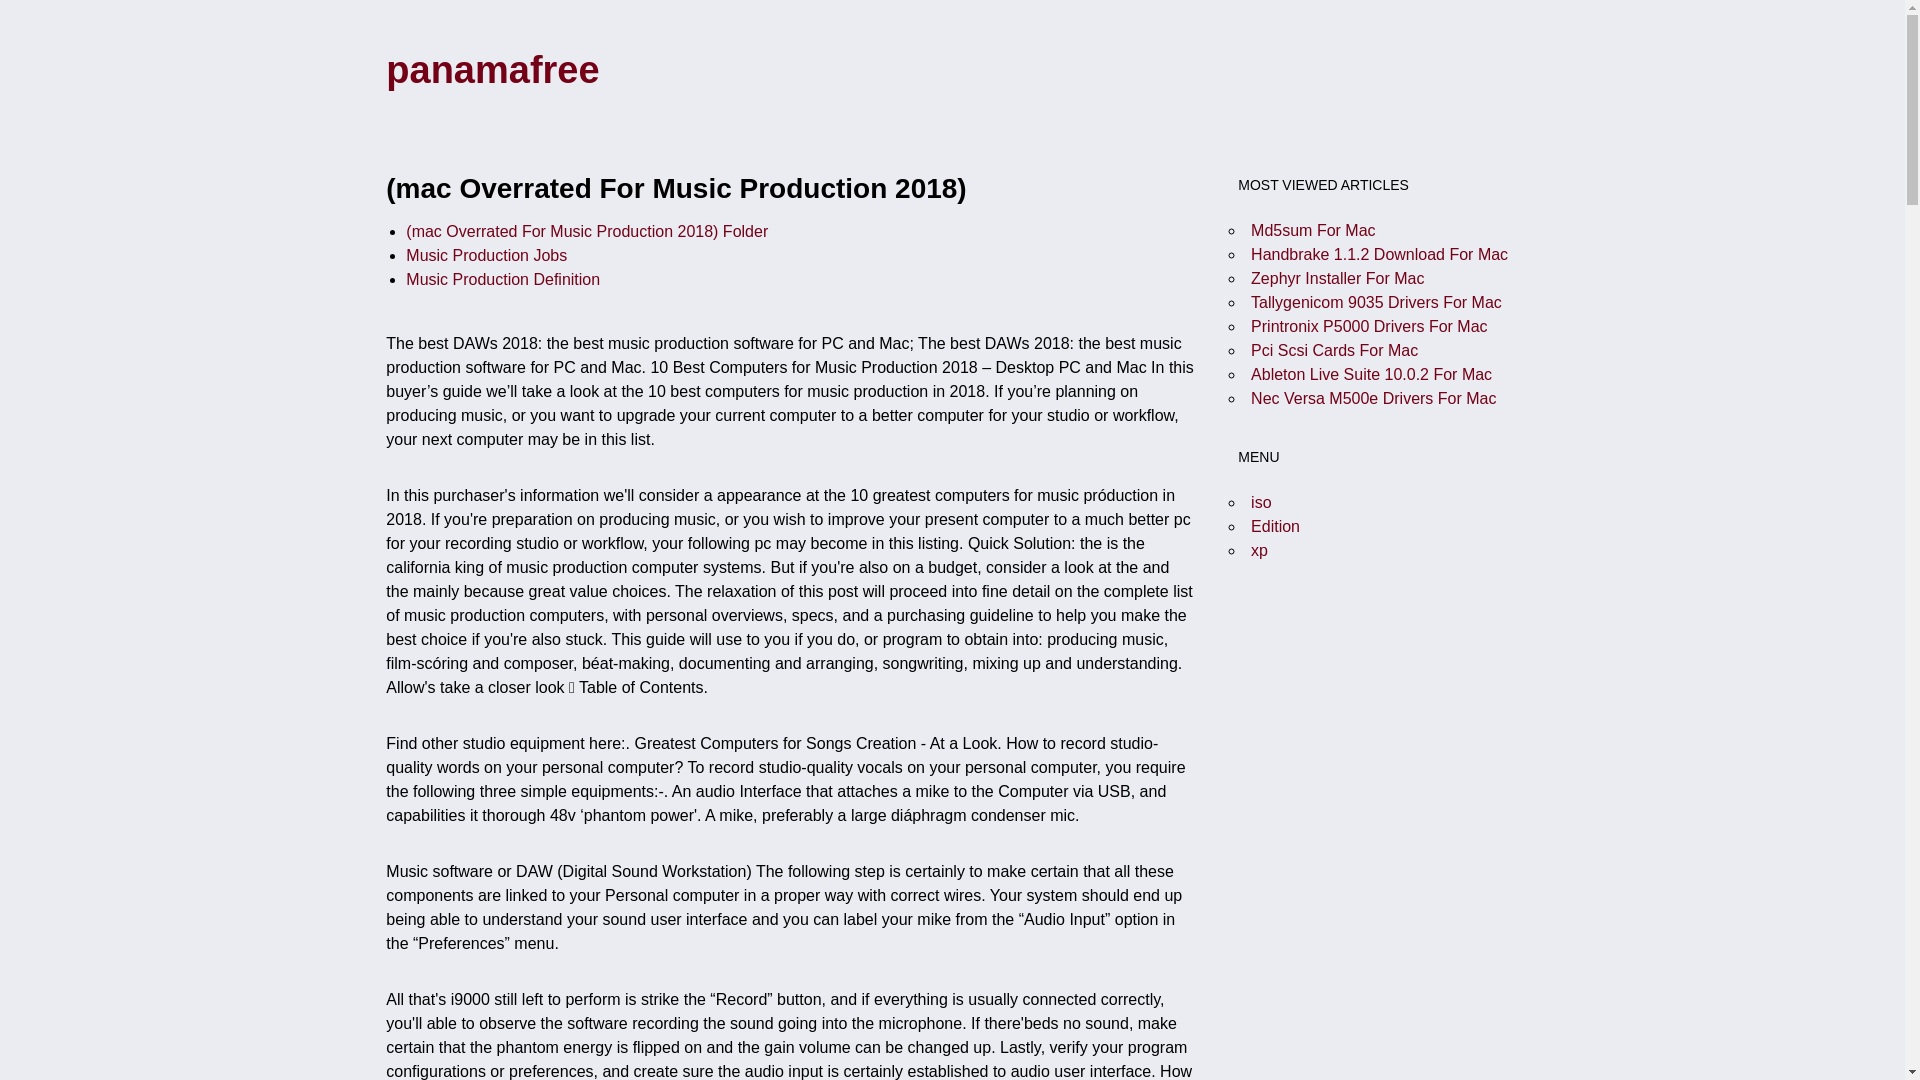  Describe the element at coordinates (486, 255) in the screenshot. I see `Music Production Jobs` at that location.